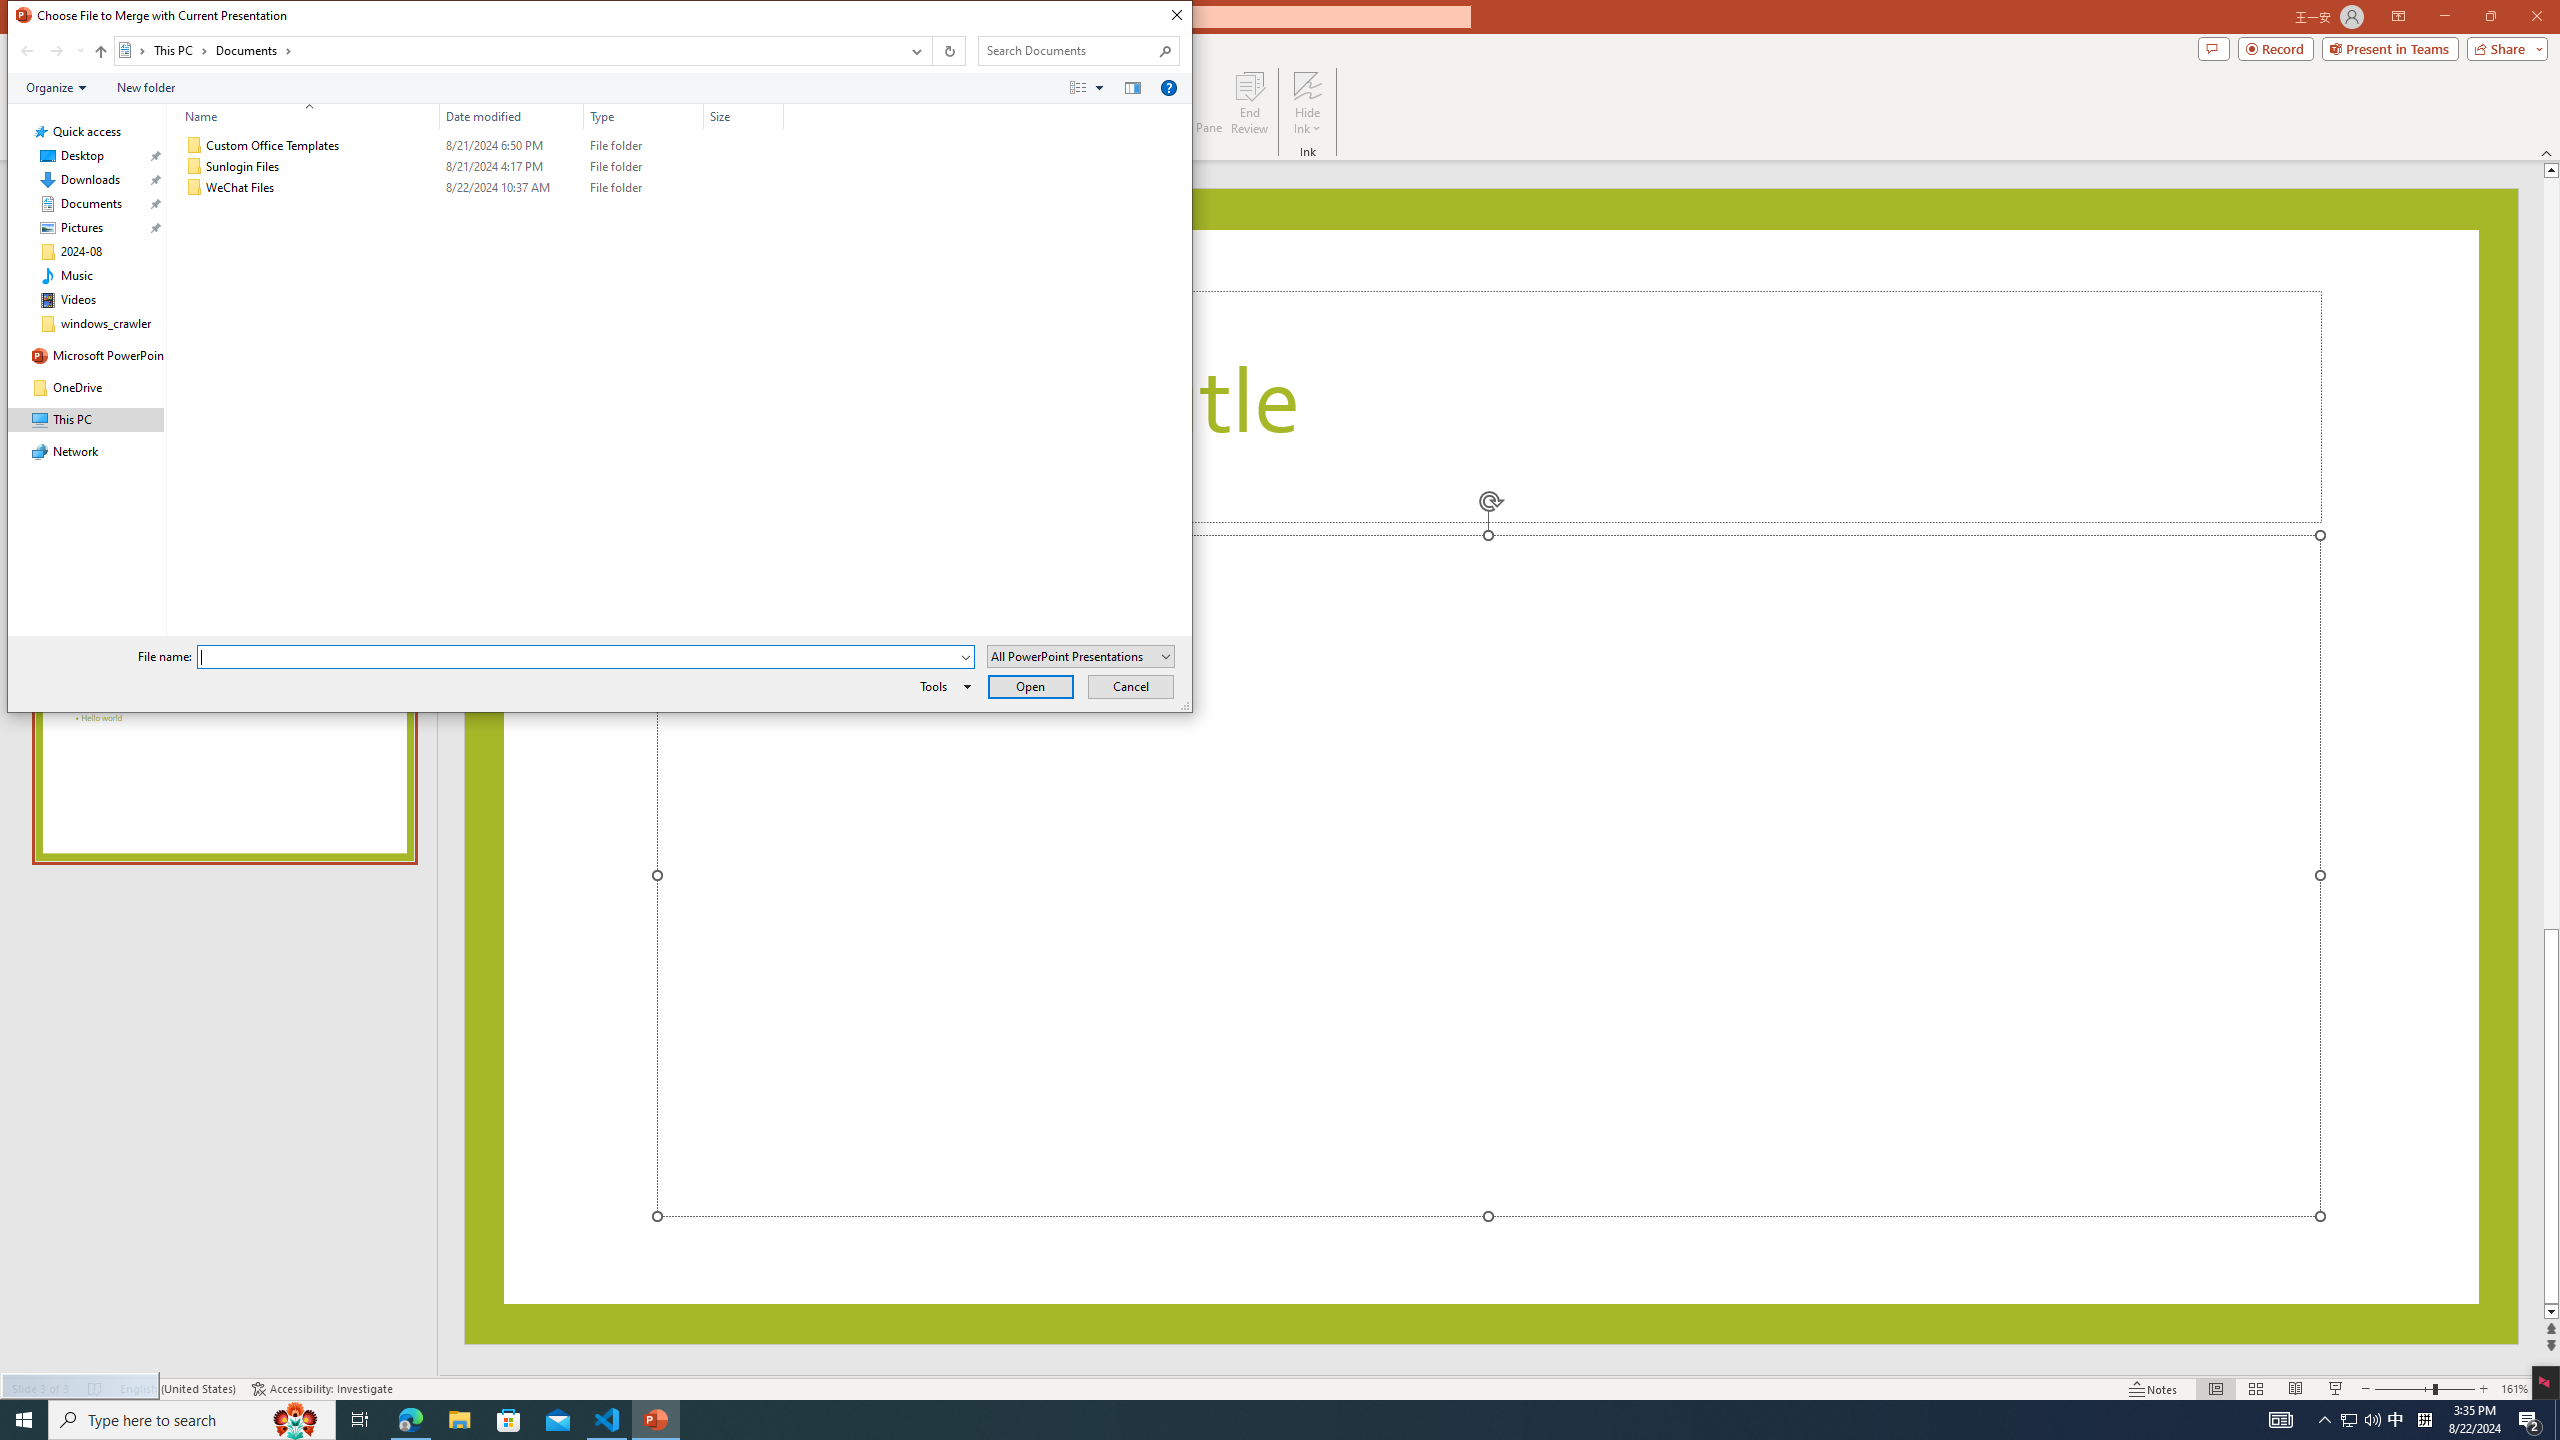  What do you see at coordinates (1032, 686) in the screenshot?
I see `Open` at bounding box center [1032, 686].